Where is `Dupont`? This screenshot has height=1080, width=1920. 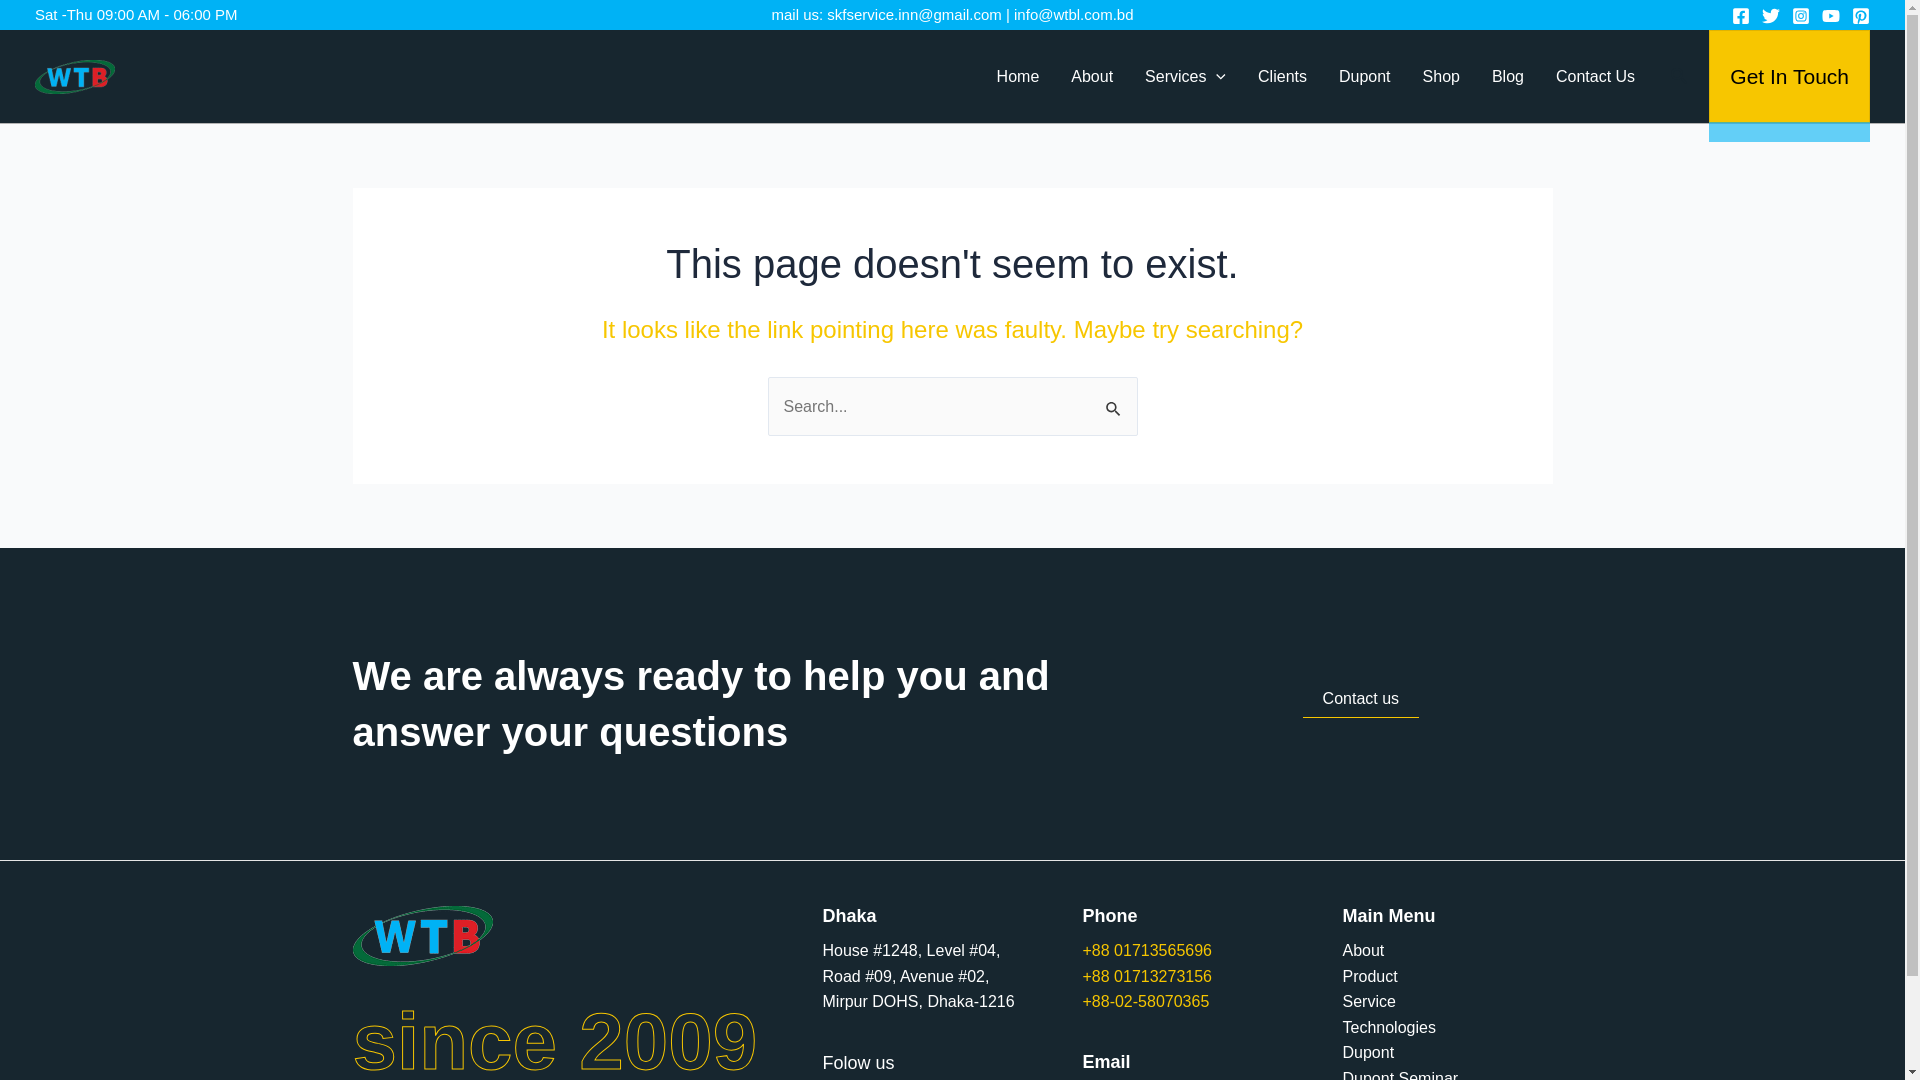
Dupont is located at coordinates (1365, 77).